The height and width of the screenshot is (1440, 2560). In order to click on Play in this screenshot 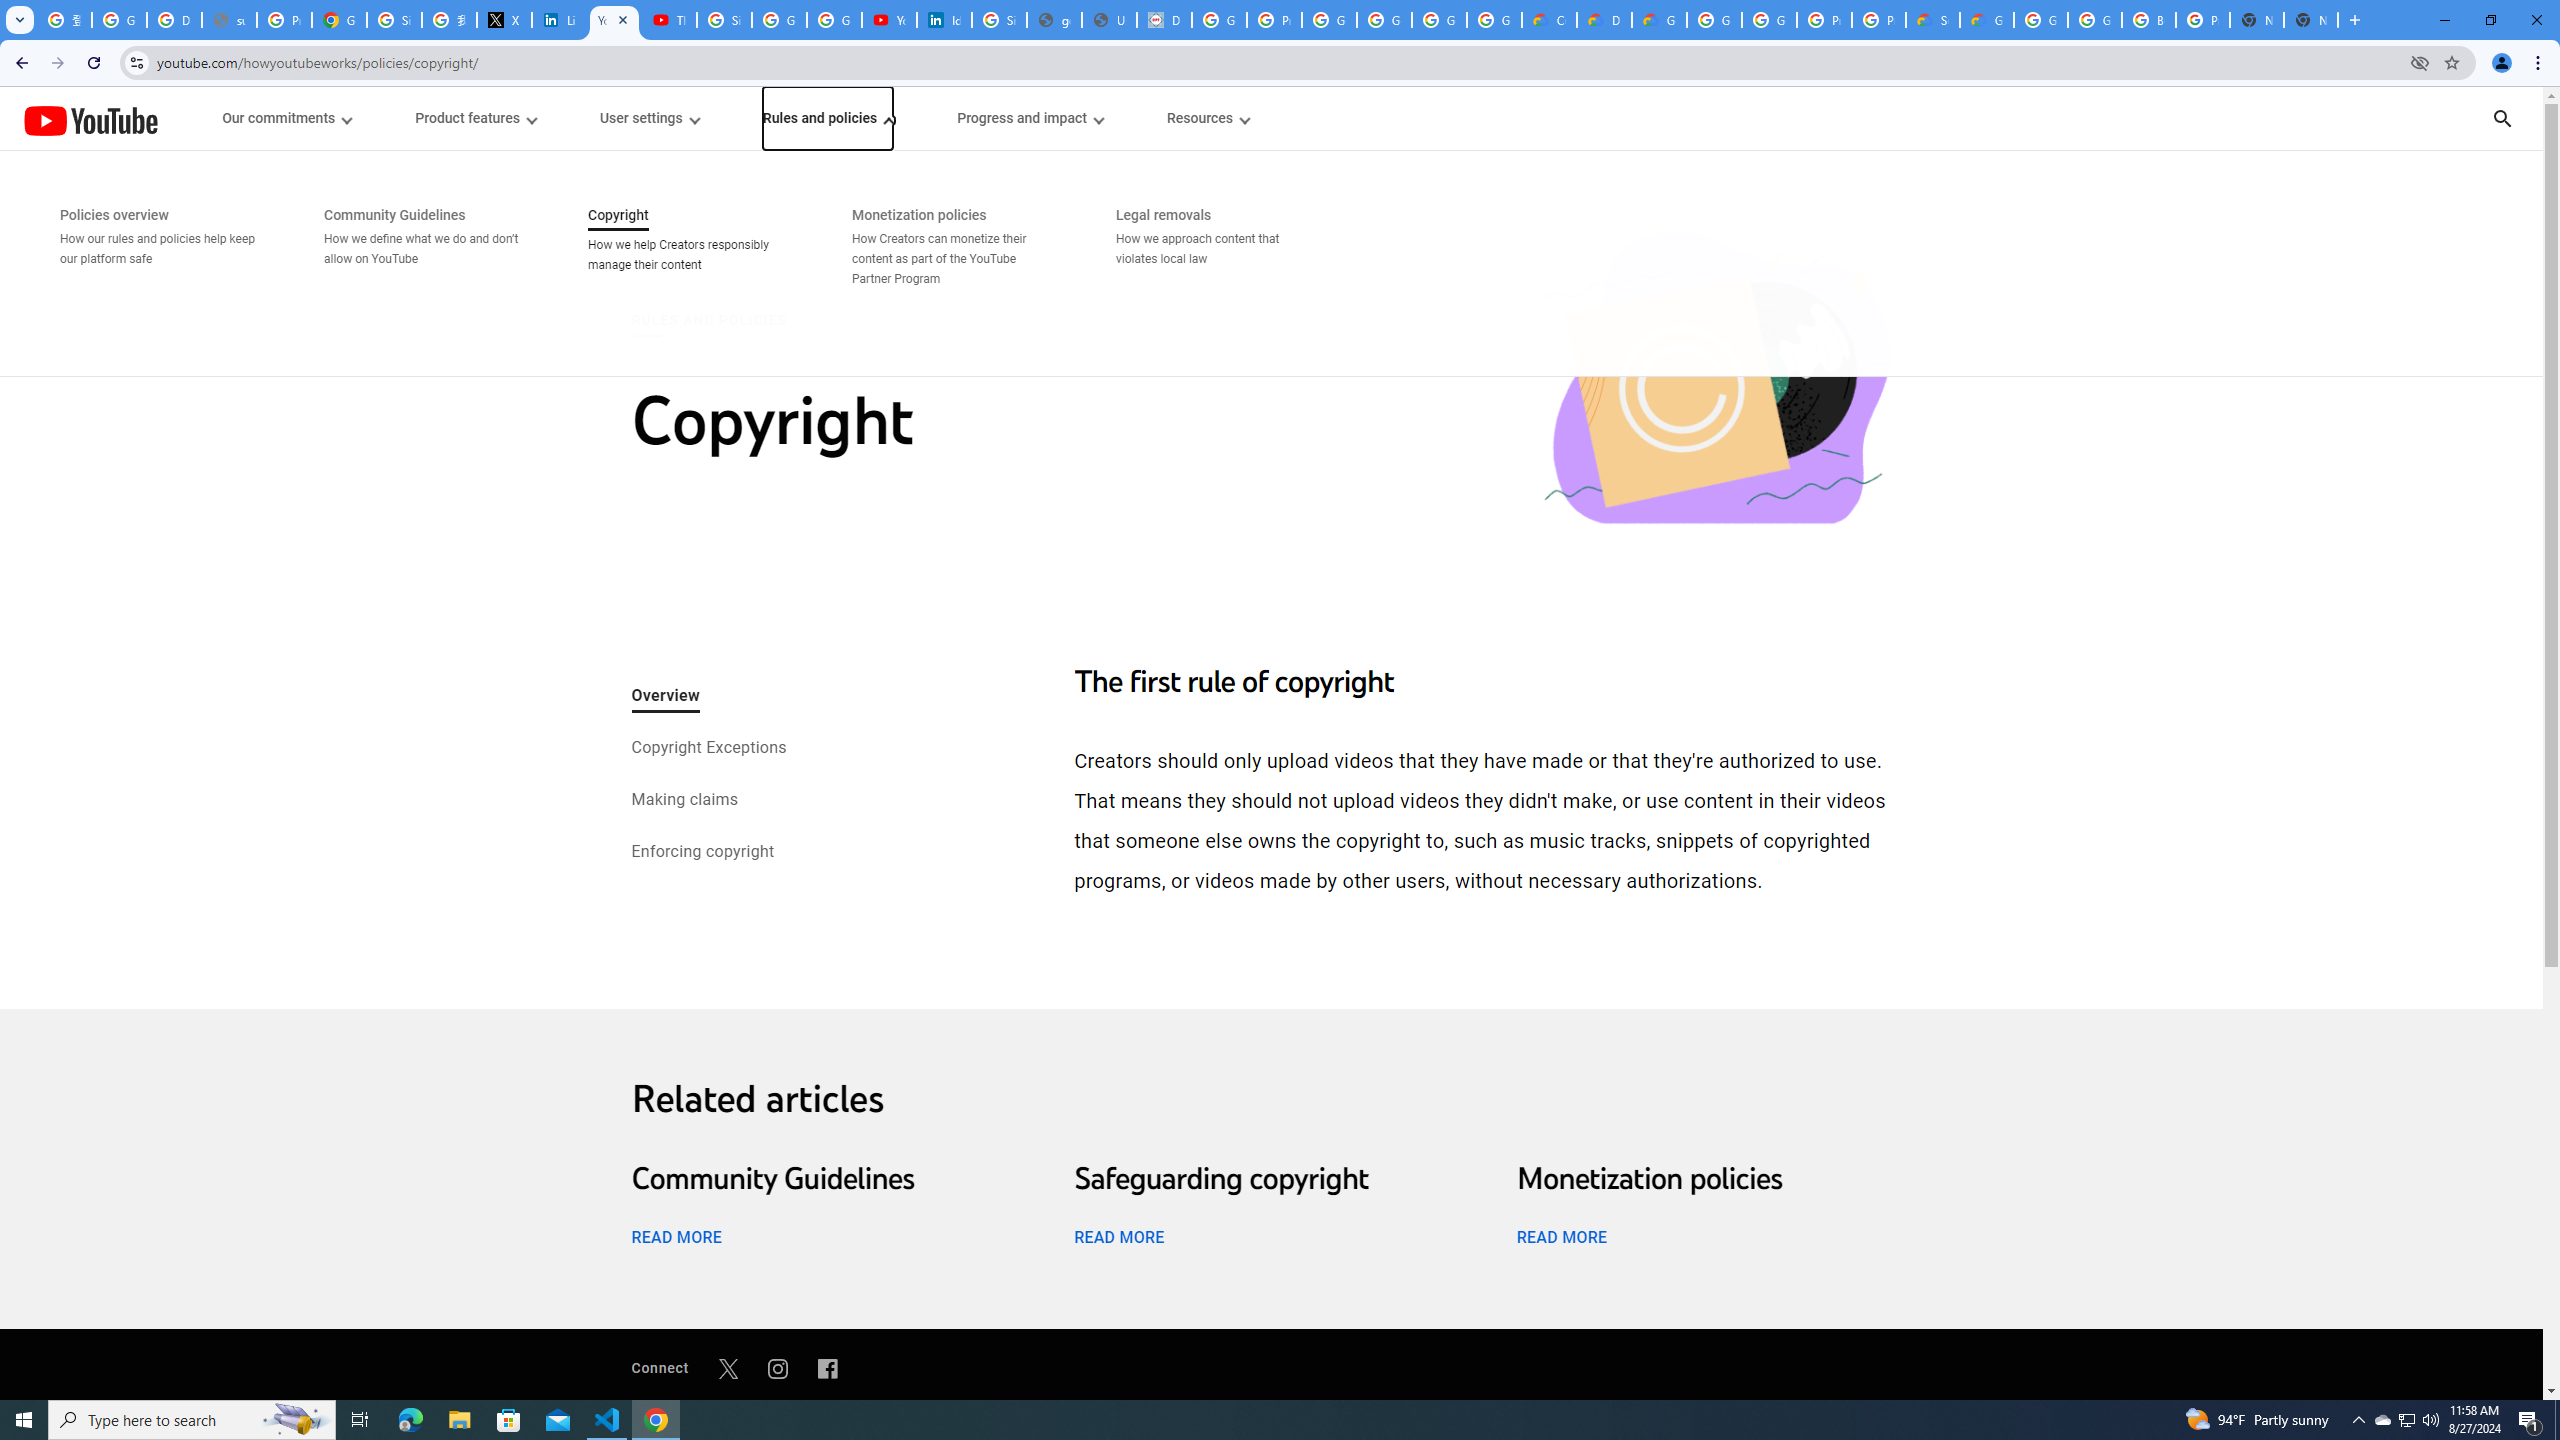, I will do `click(1272, 826)`.